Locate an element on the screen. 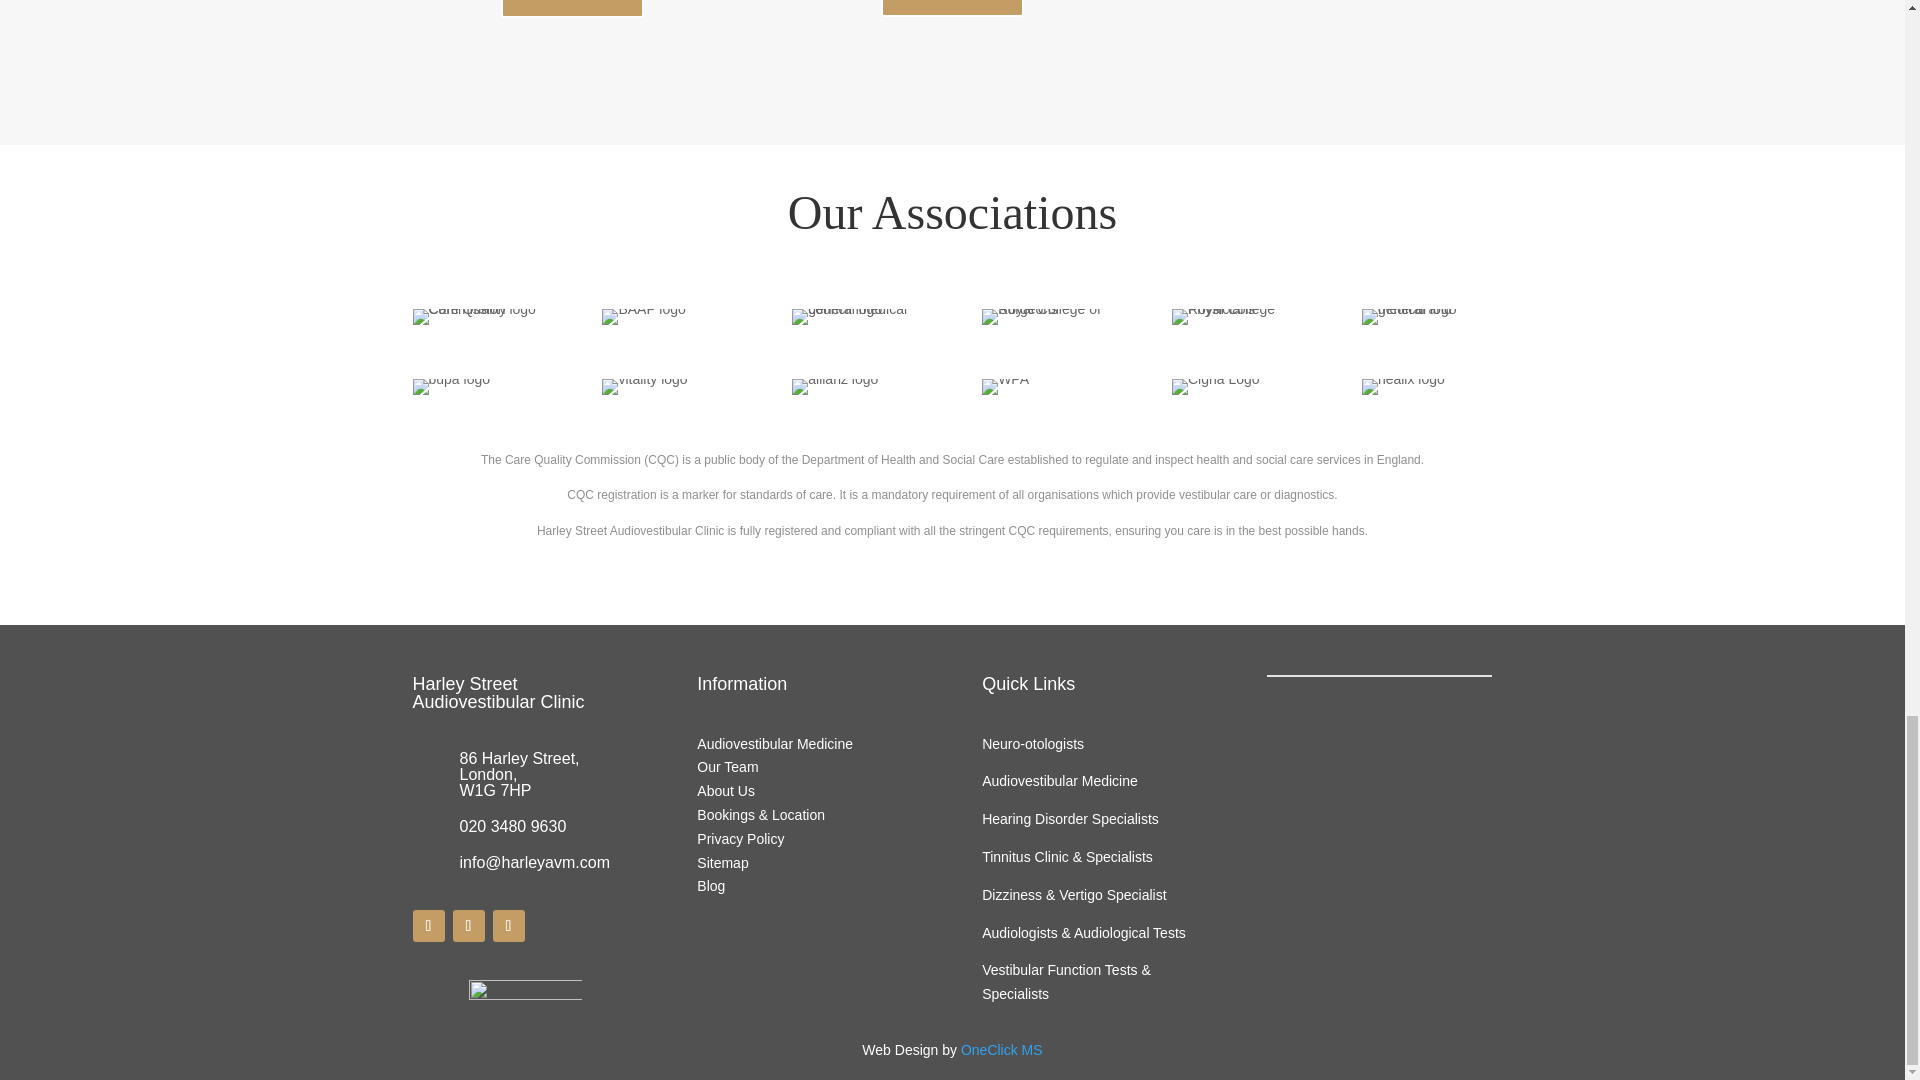 This screenshot has height=1080, width=1920. bupa logo is located at coordinates (450, 387).